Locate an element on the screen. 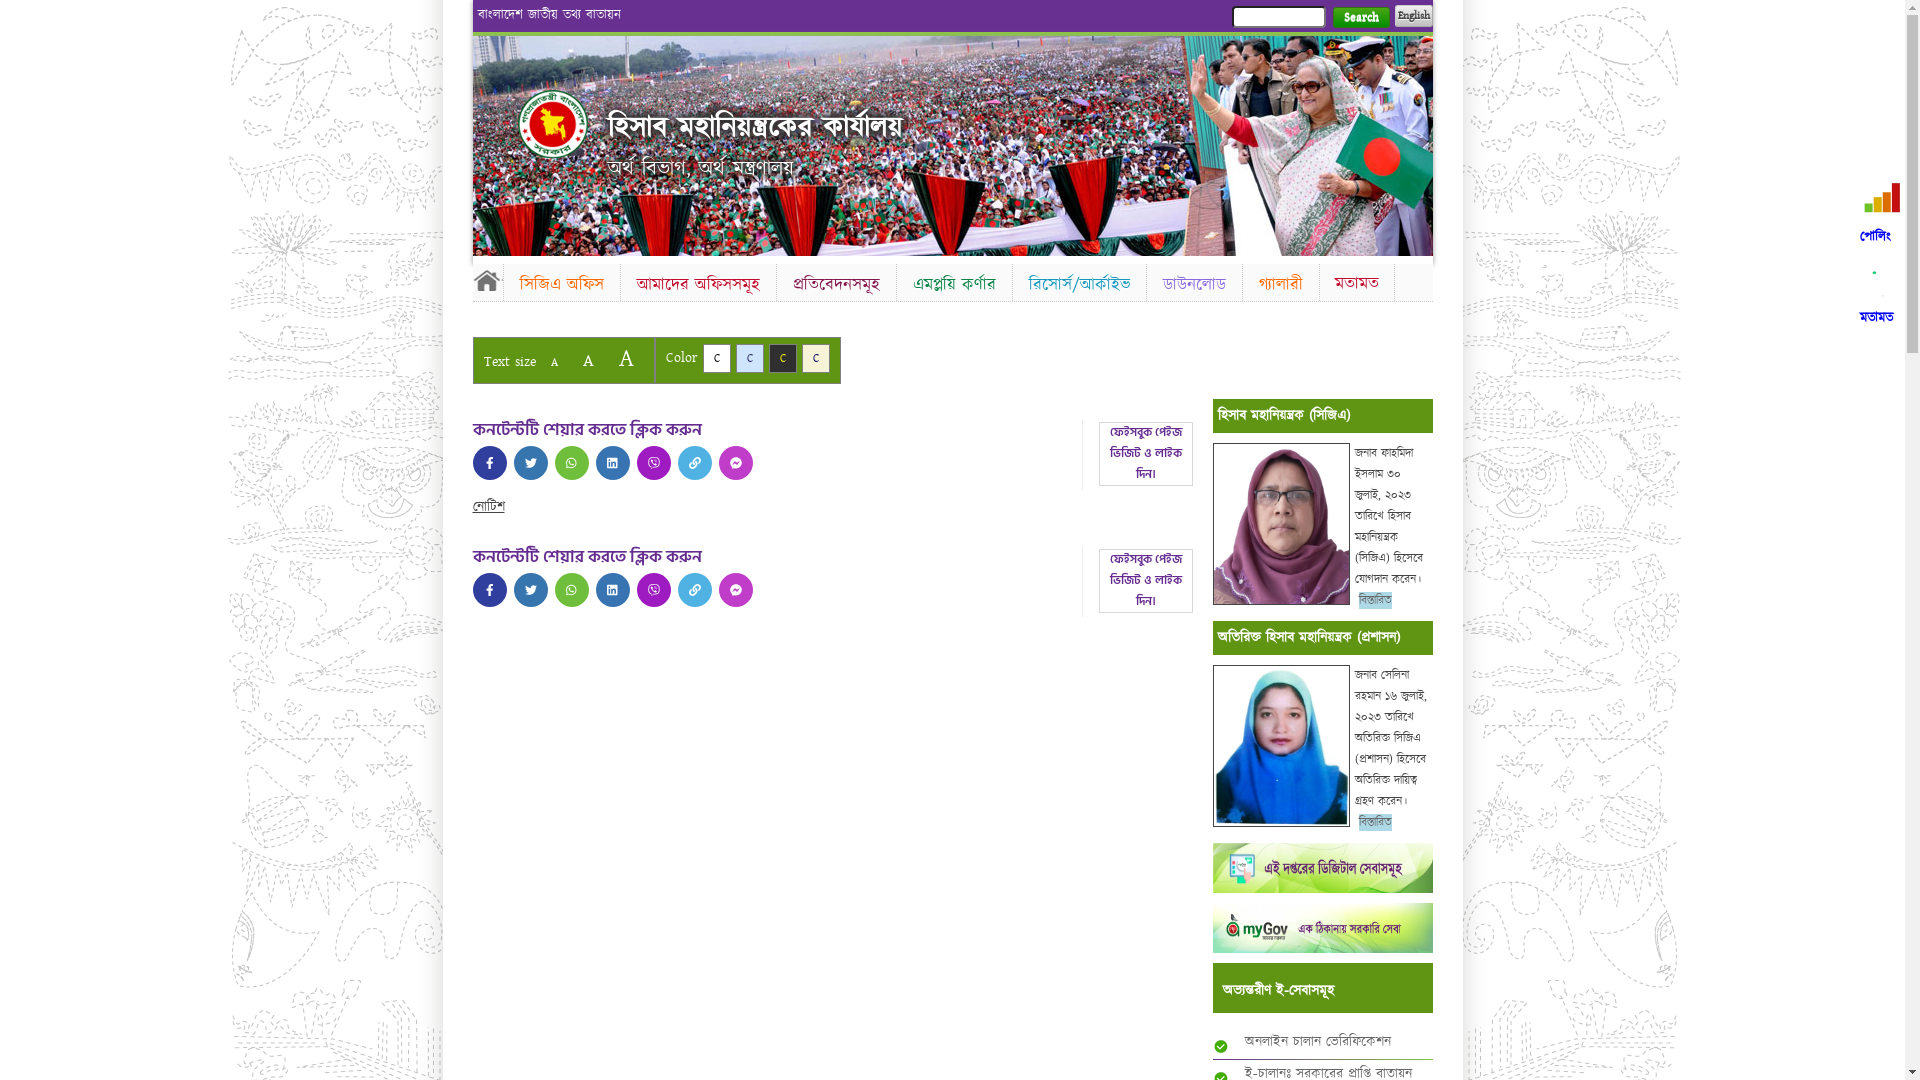  A is located at coordinates (626, 358).